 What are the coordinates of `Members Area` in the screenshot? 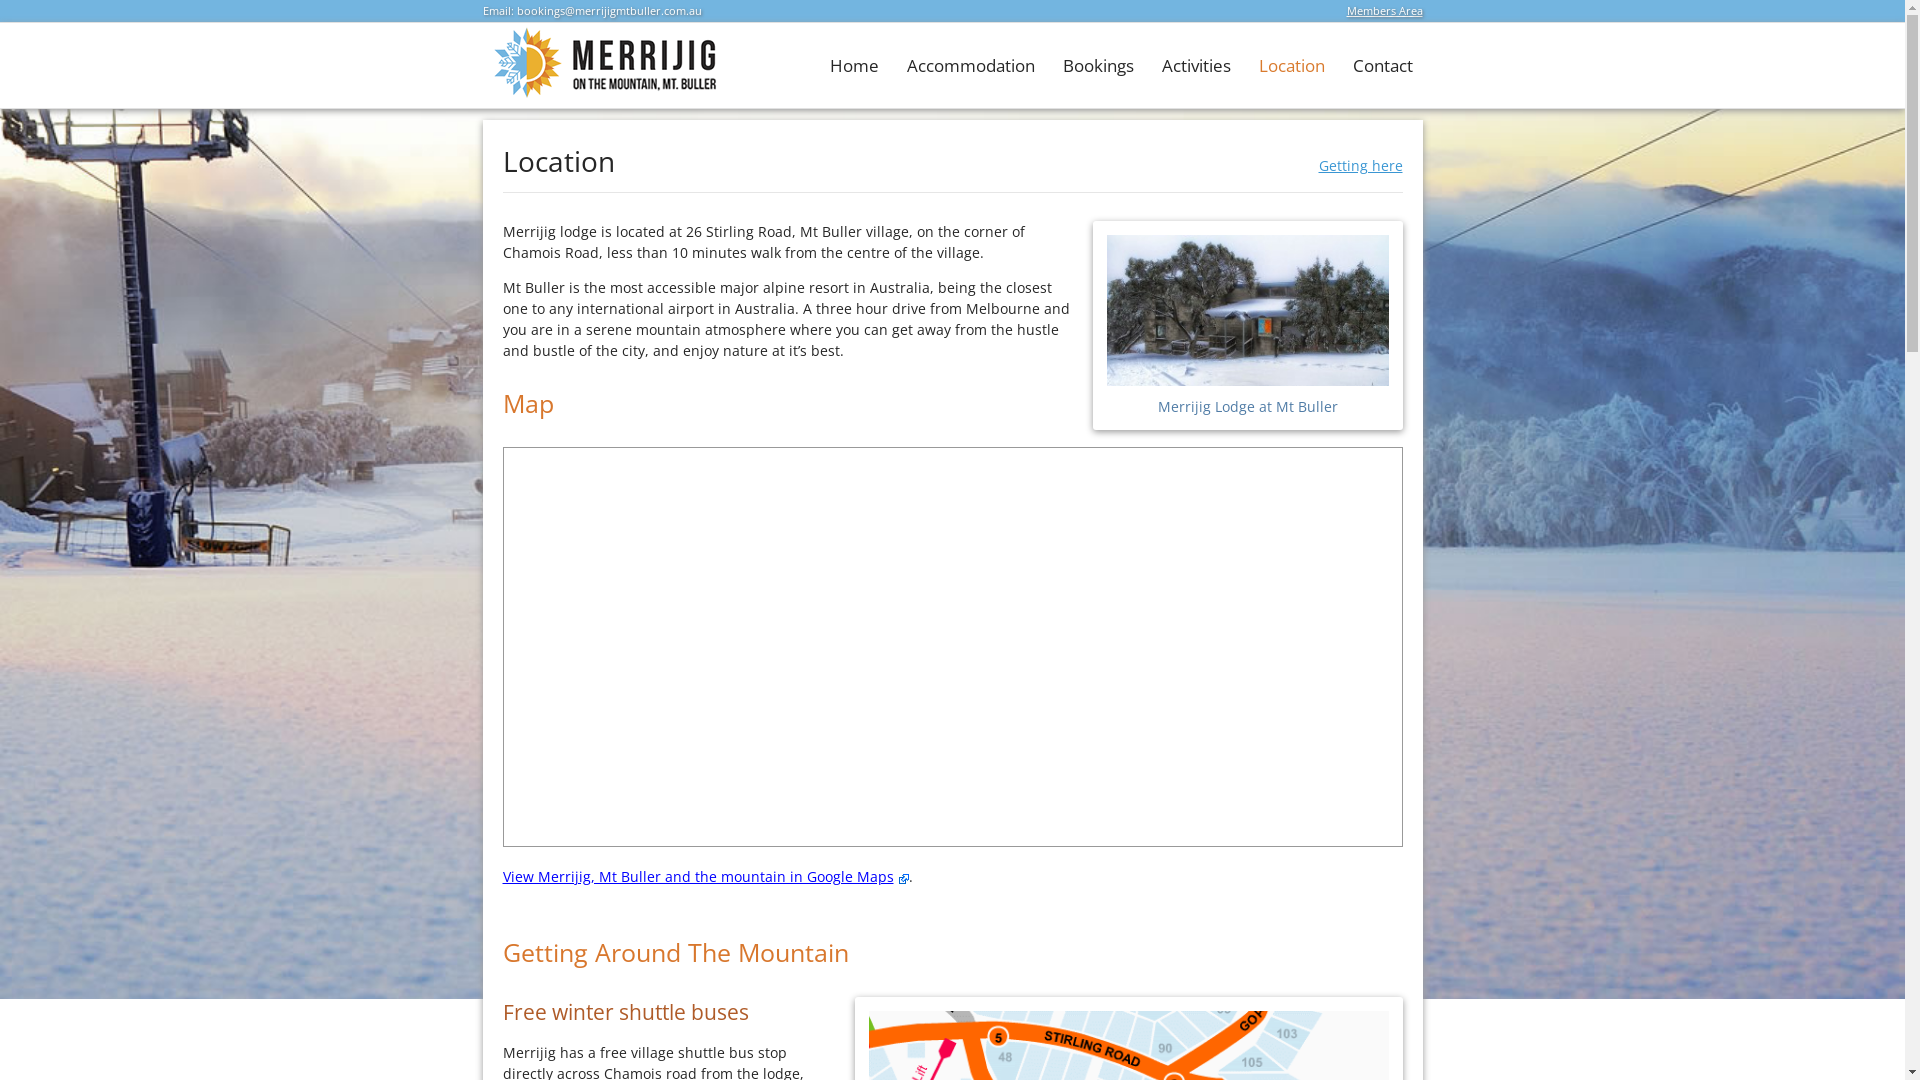 It's located at (1384, 10).